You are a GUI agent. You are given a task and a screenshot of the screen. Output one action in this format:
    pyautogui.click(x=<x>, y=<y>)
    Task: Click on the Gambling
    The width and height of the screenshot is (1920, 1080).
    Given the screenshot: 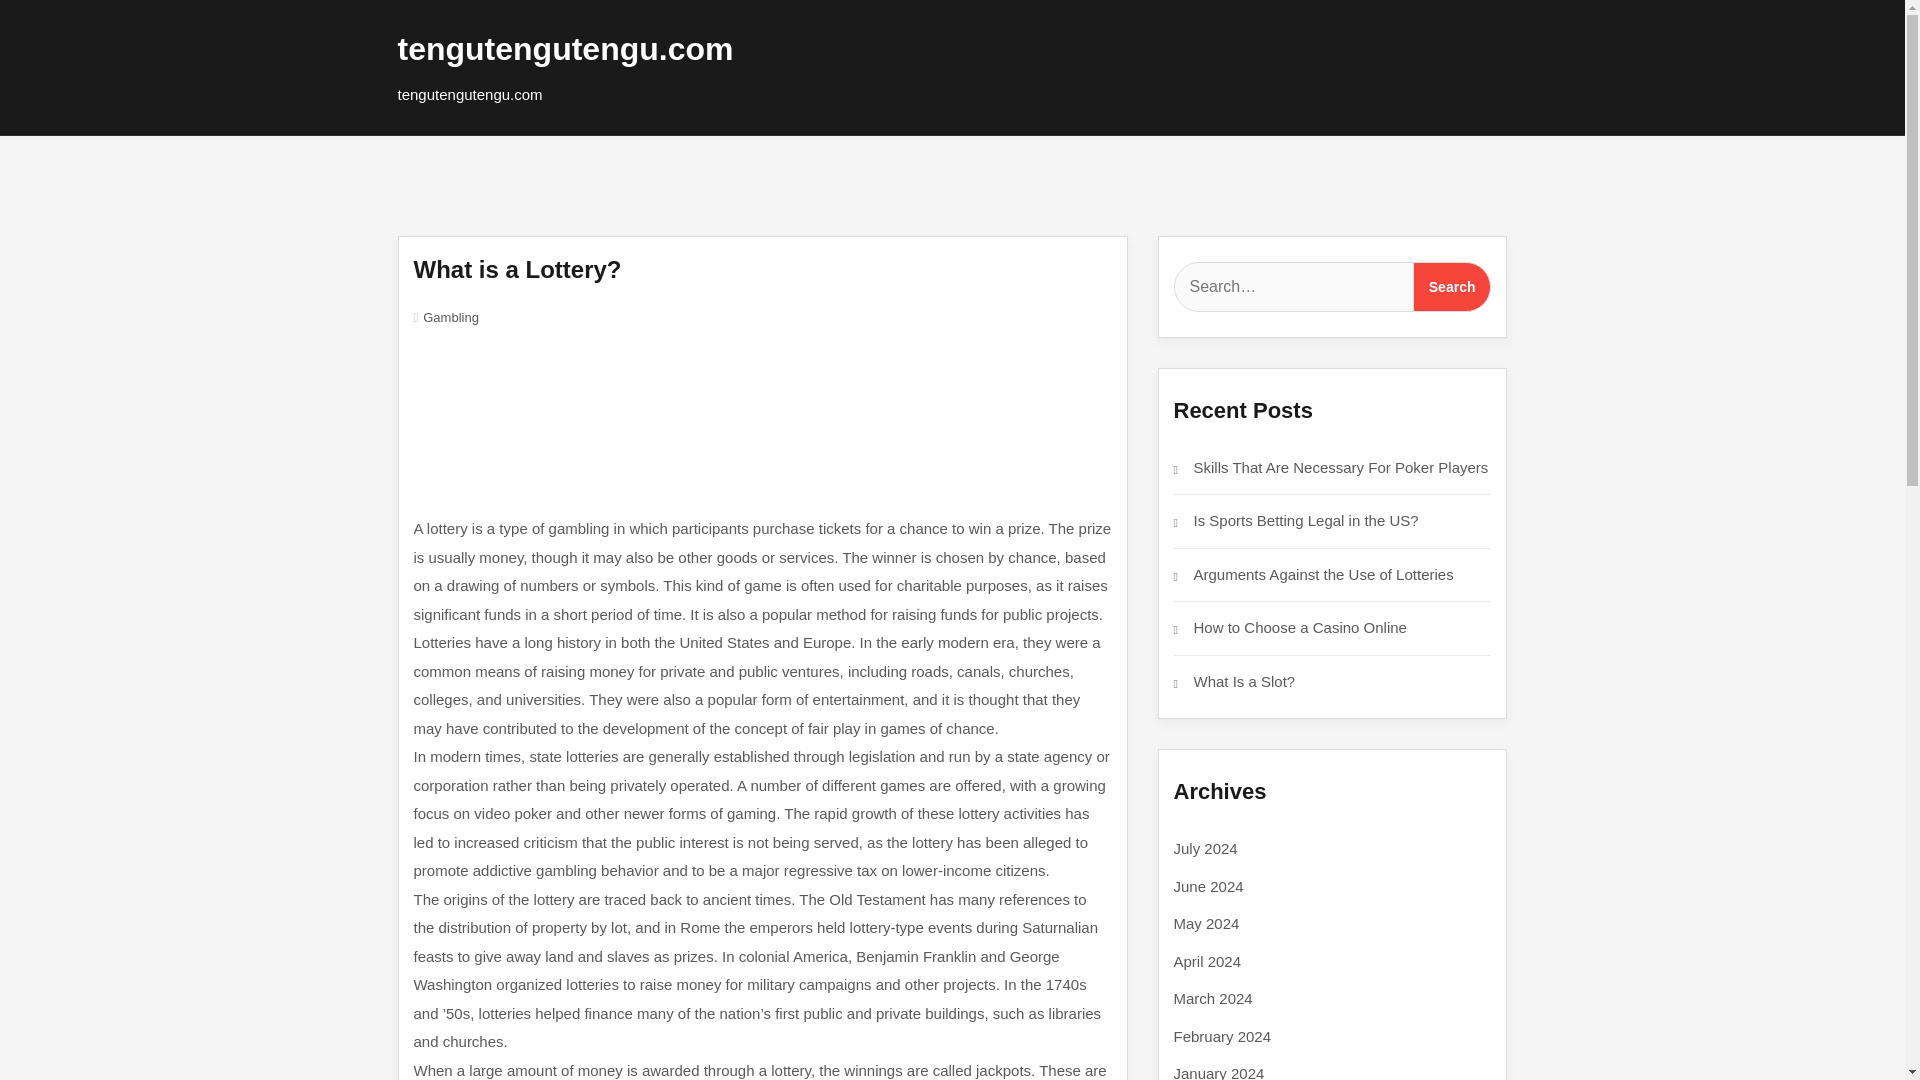 What is the action you would take?
    pyautogui.click(x=450, y=317)
    